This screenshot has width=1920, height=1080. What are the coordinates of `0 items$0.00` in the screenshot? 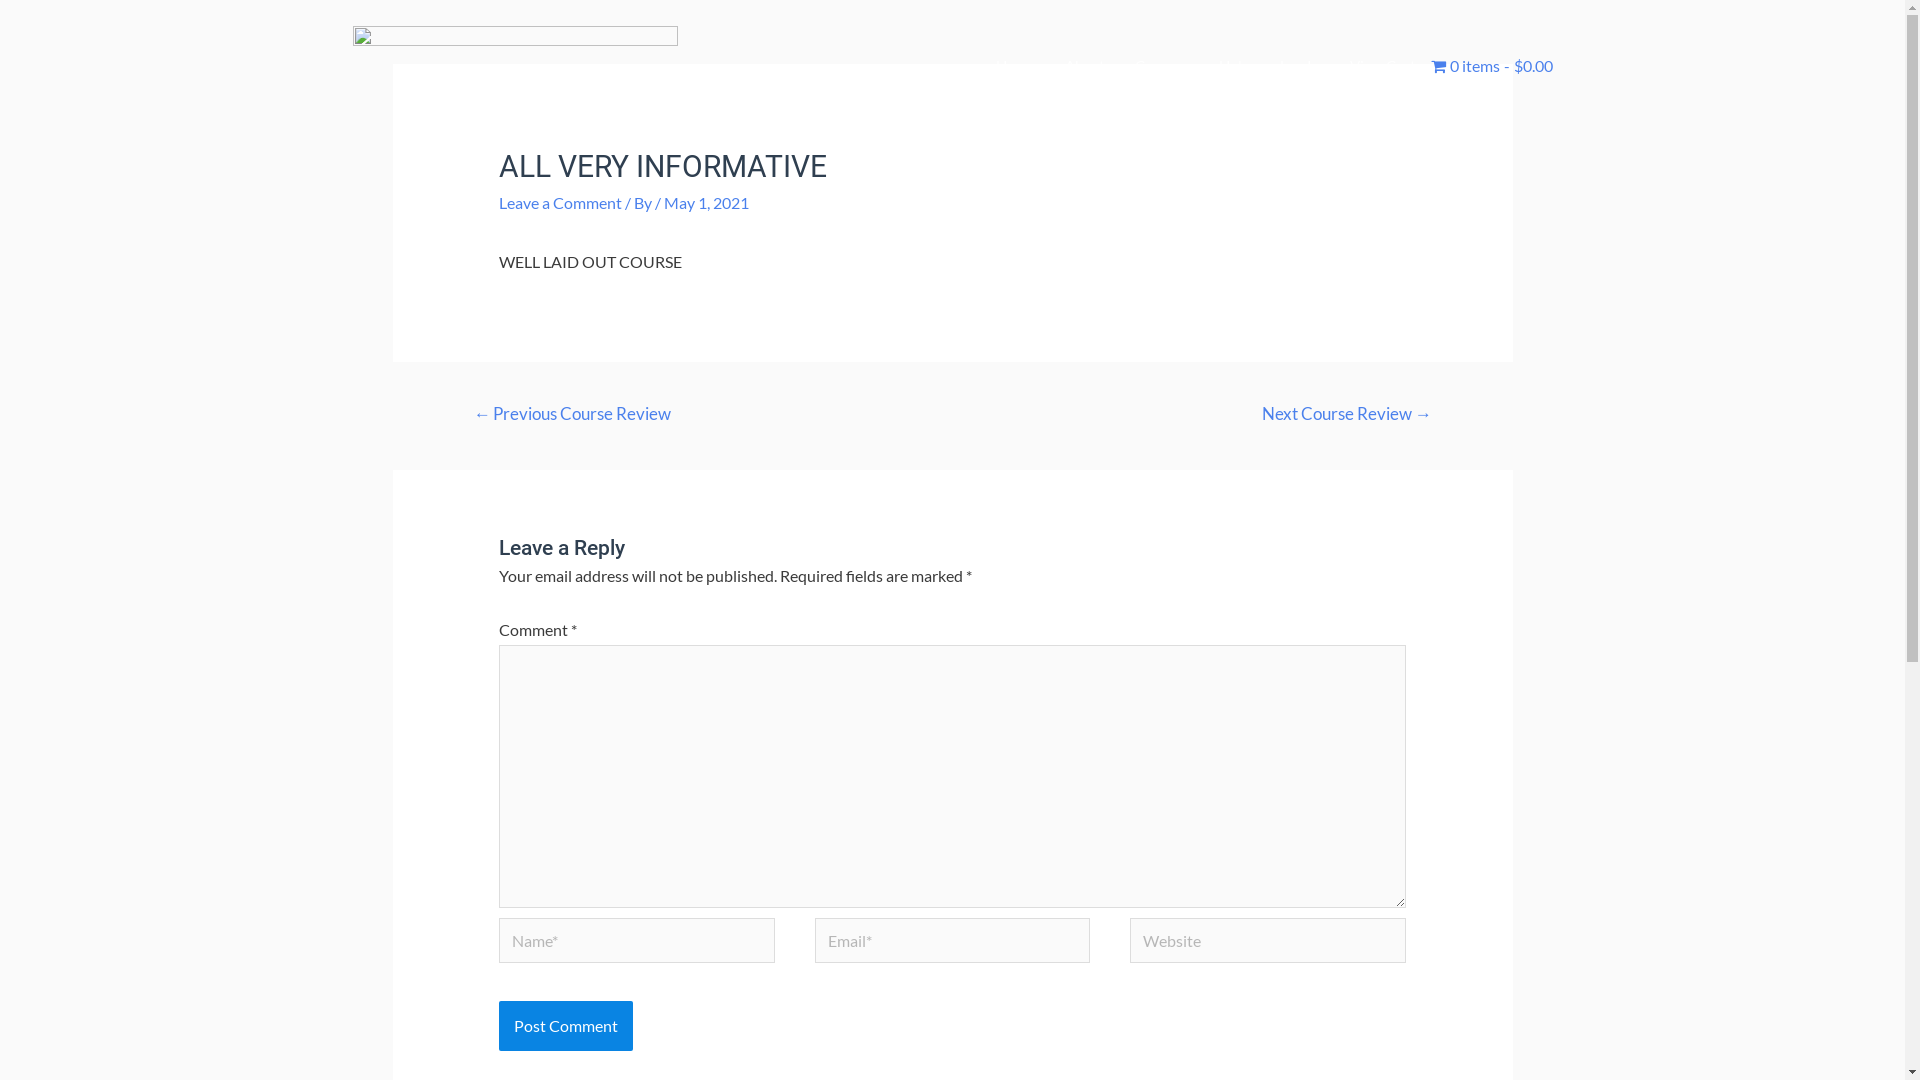 It's located at (1491, 66).